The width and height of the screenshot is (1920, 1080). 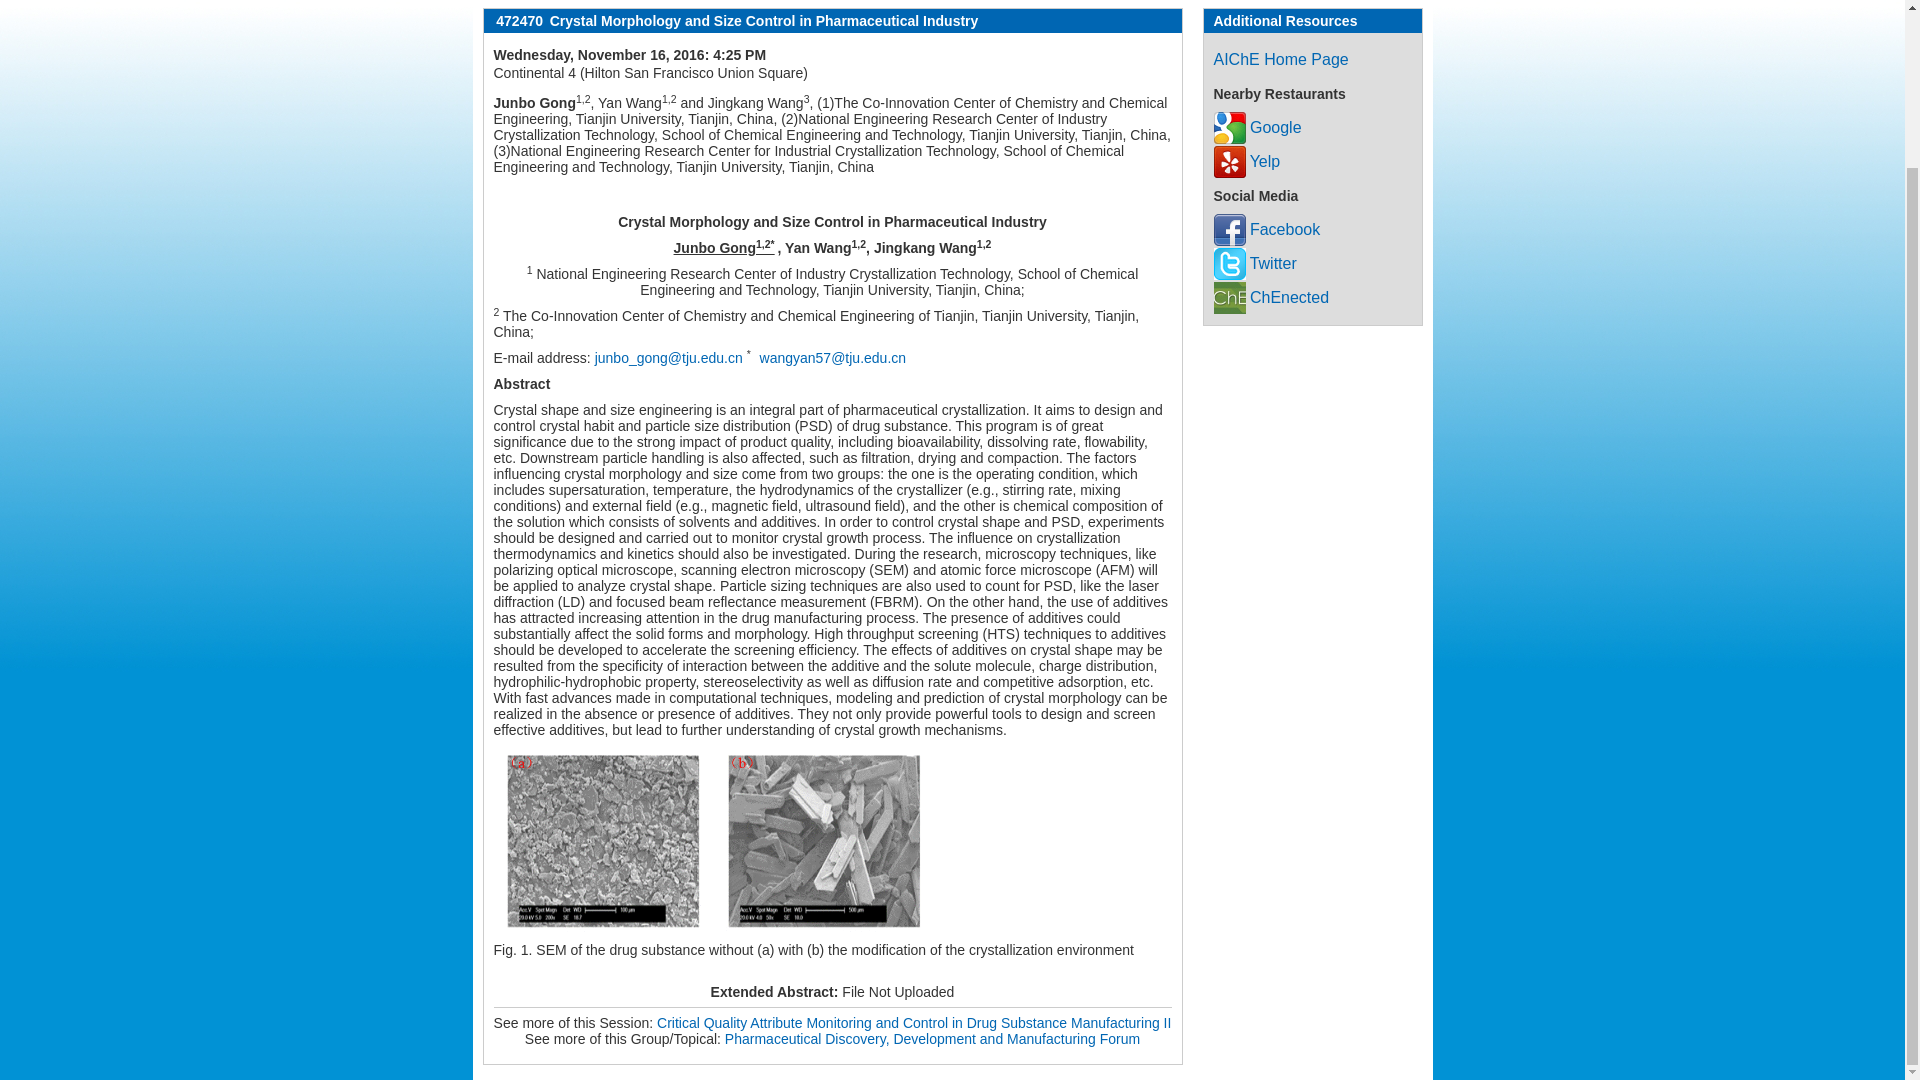 I want to click on Twitter, so click(x=1255, y=263).